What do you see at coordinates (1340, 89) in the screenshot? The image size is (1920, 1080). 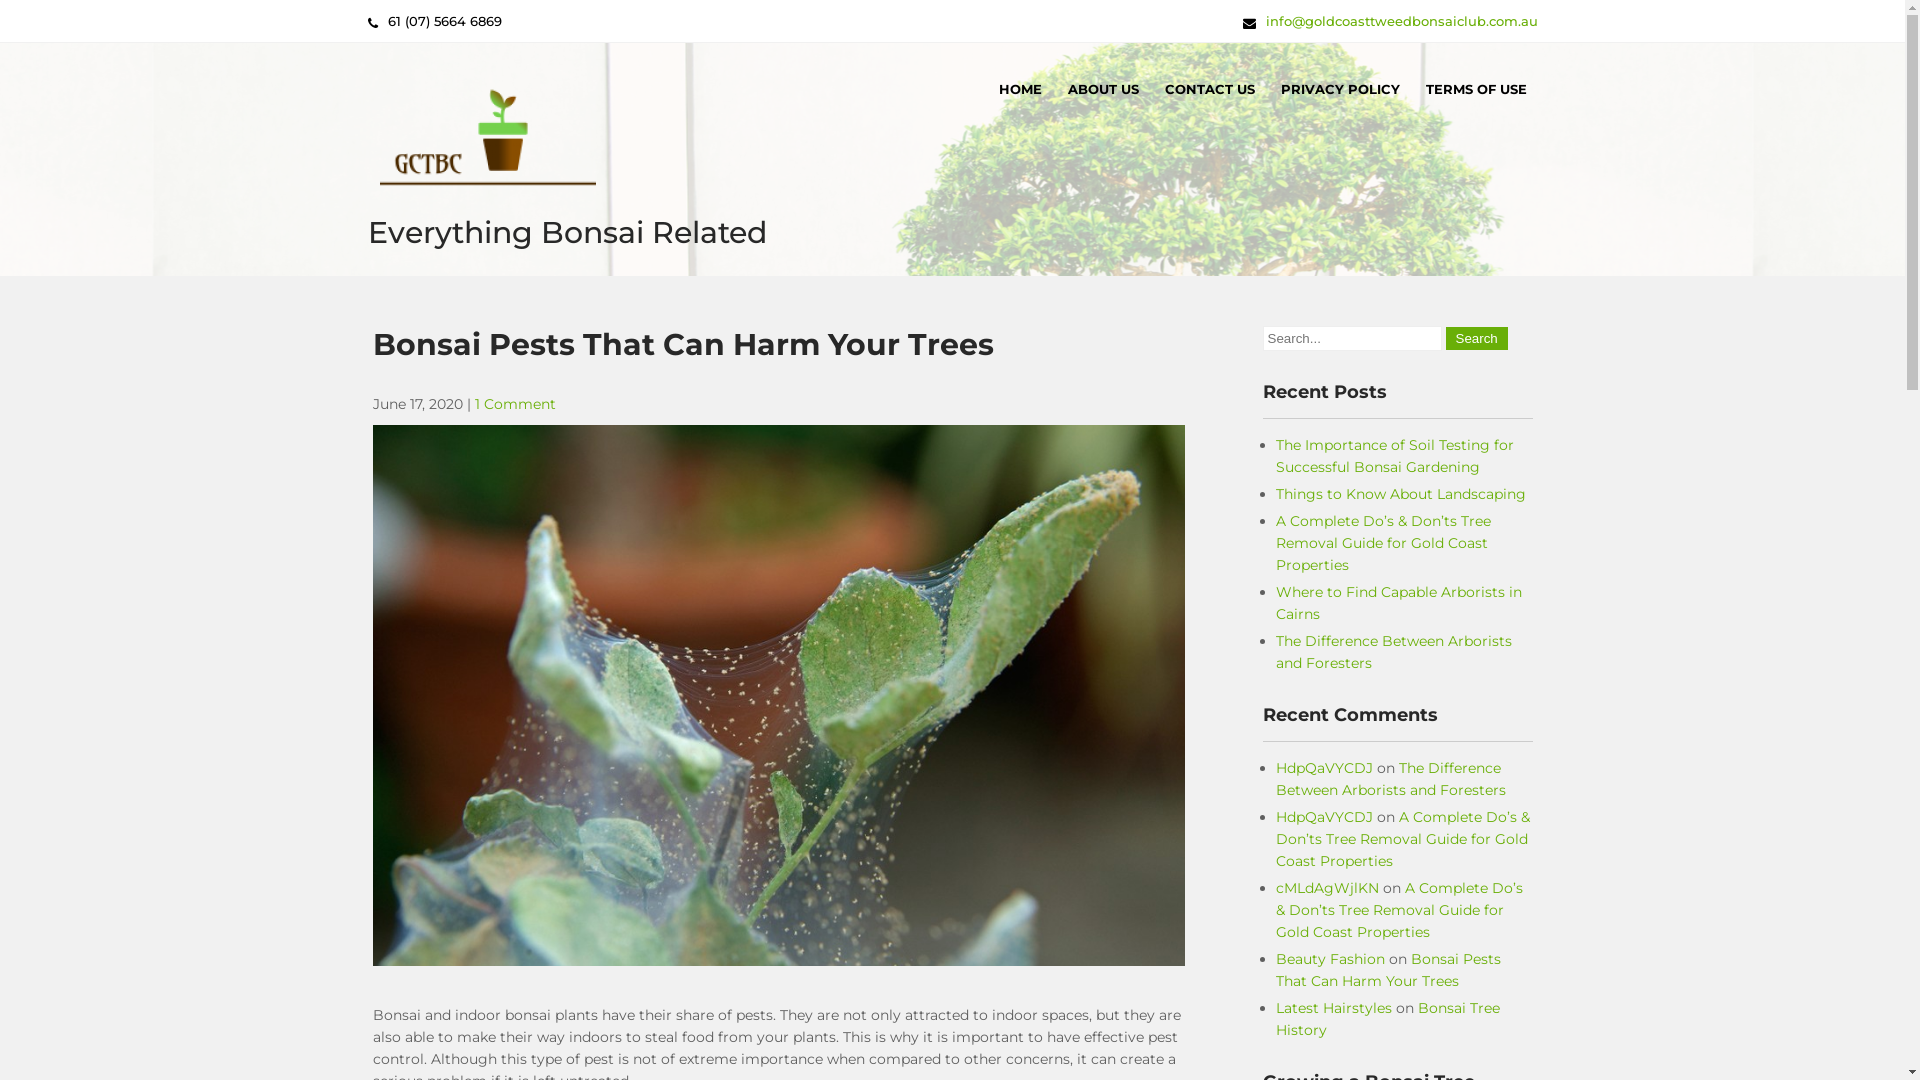 I see `PRIVACY POLICY` at bounding box center [1340, 89].